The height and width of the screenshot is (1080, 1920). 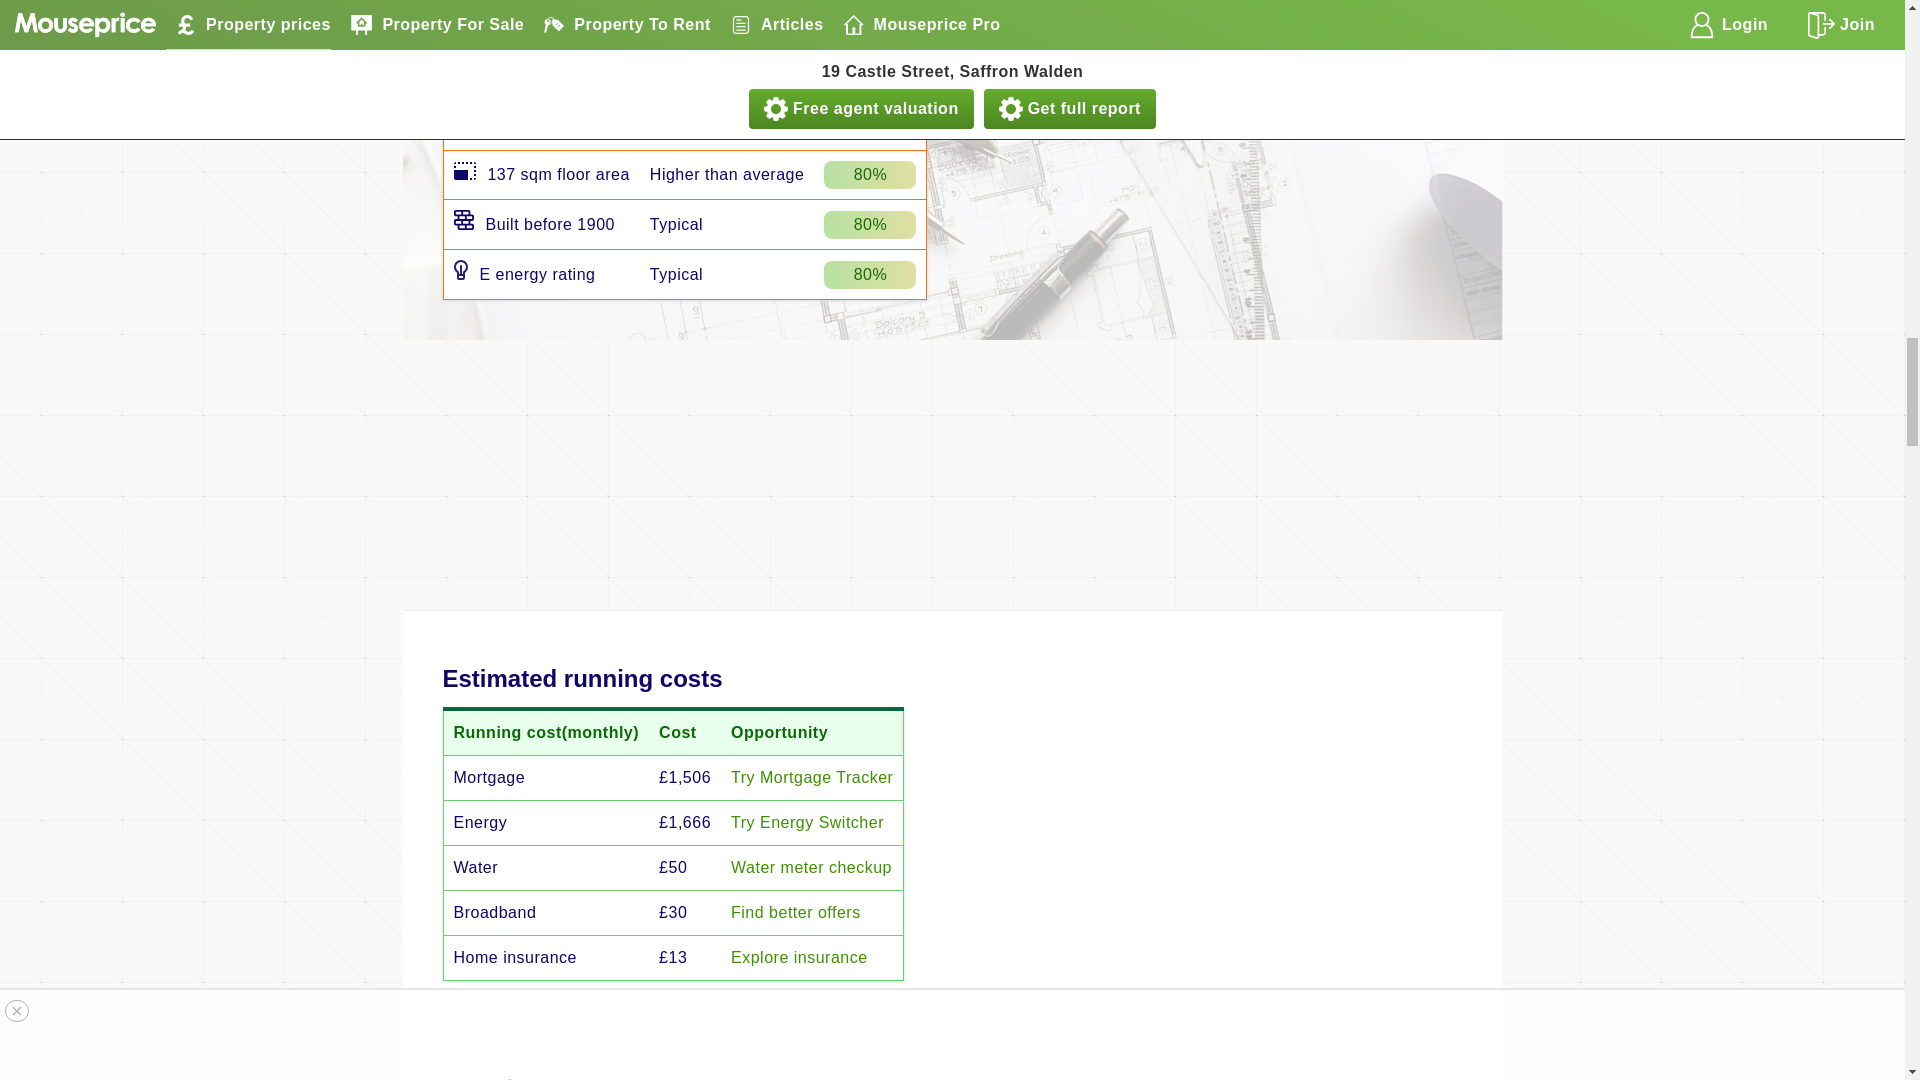 What do you see at coordinates (812, 866) in the screenshot?
I see `Water meter checkup` at bounding box center [812, 866].